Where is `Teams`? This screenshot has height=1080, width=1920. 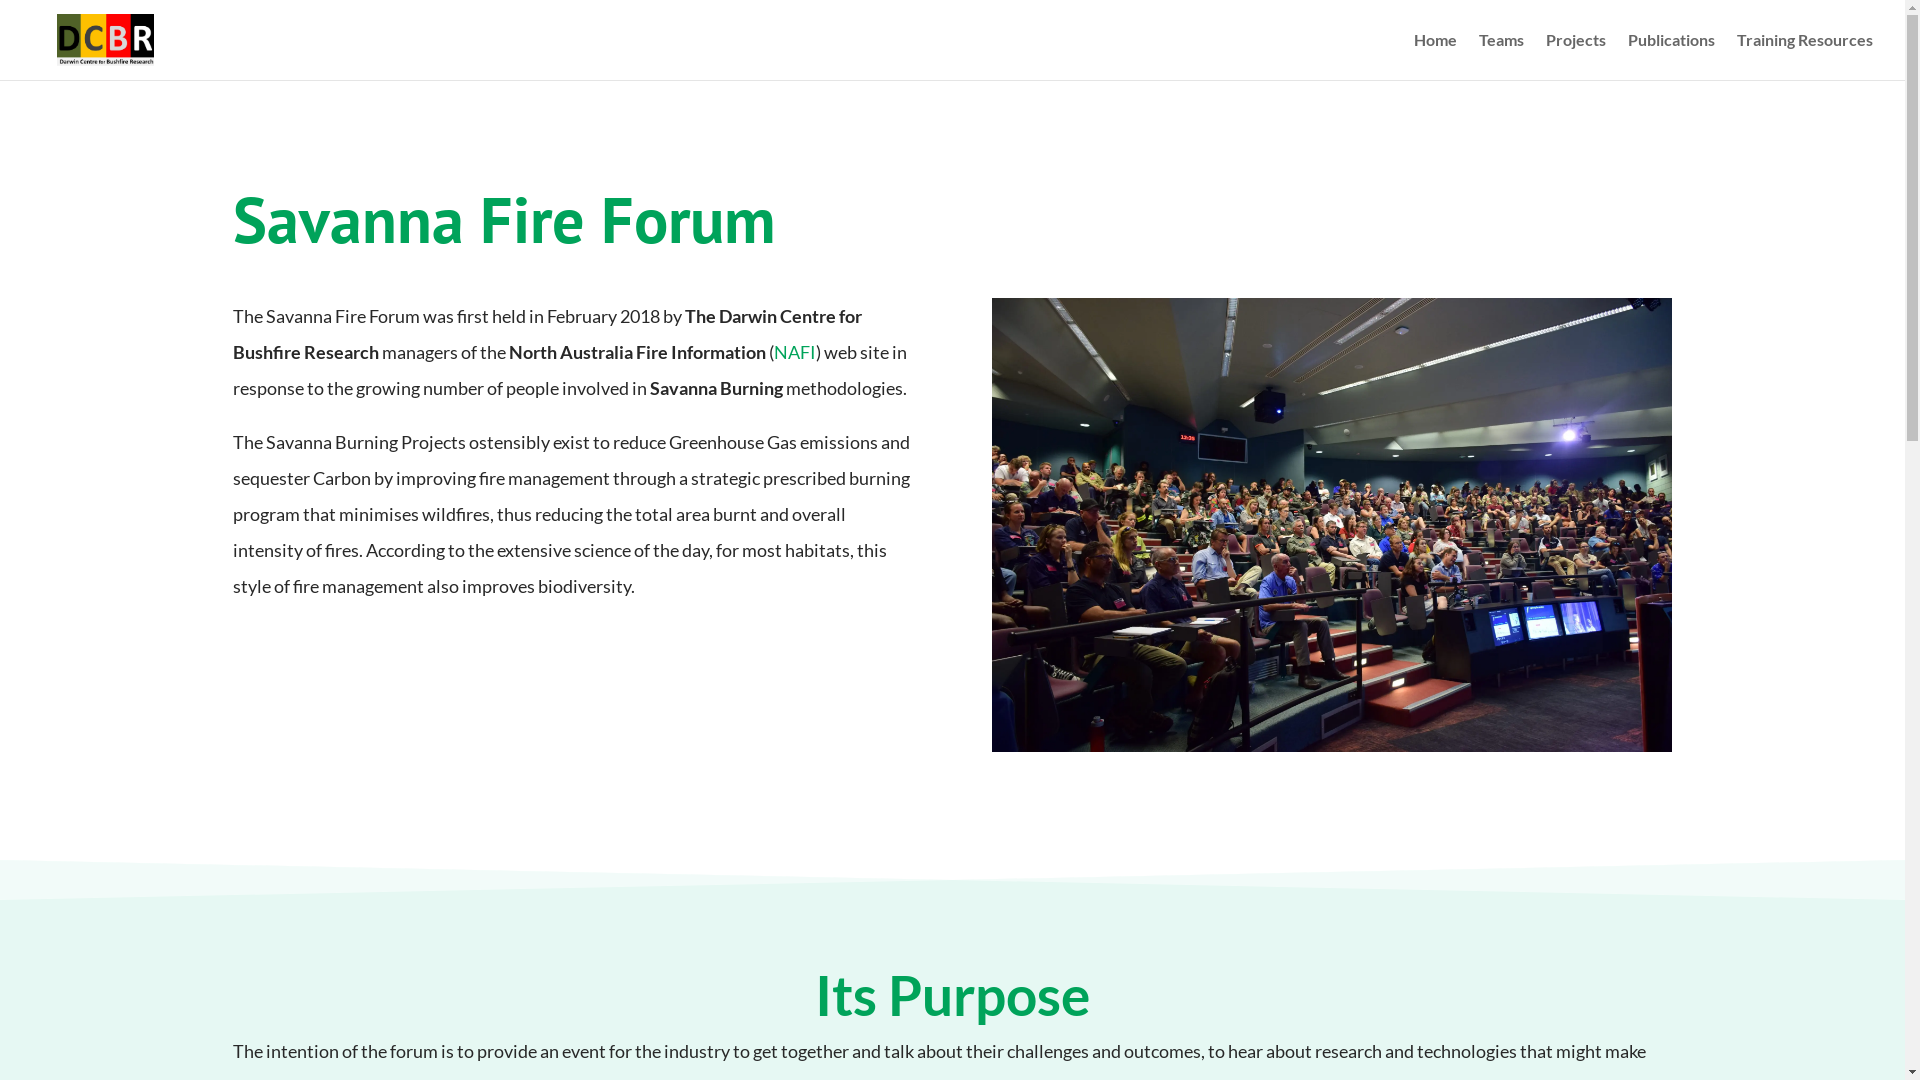
Teams is located at coordinates (1502, 56).